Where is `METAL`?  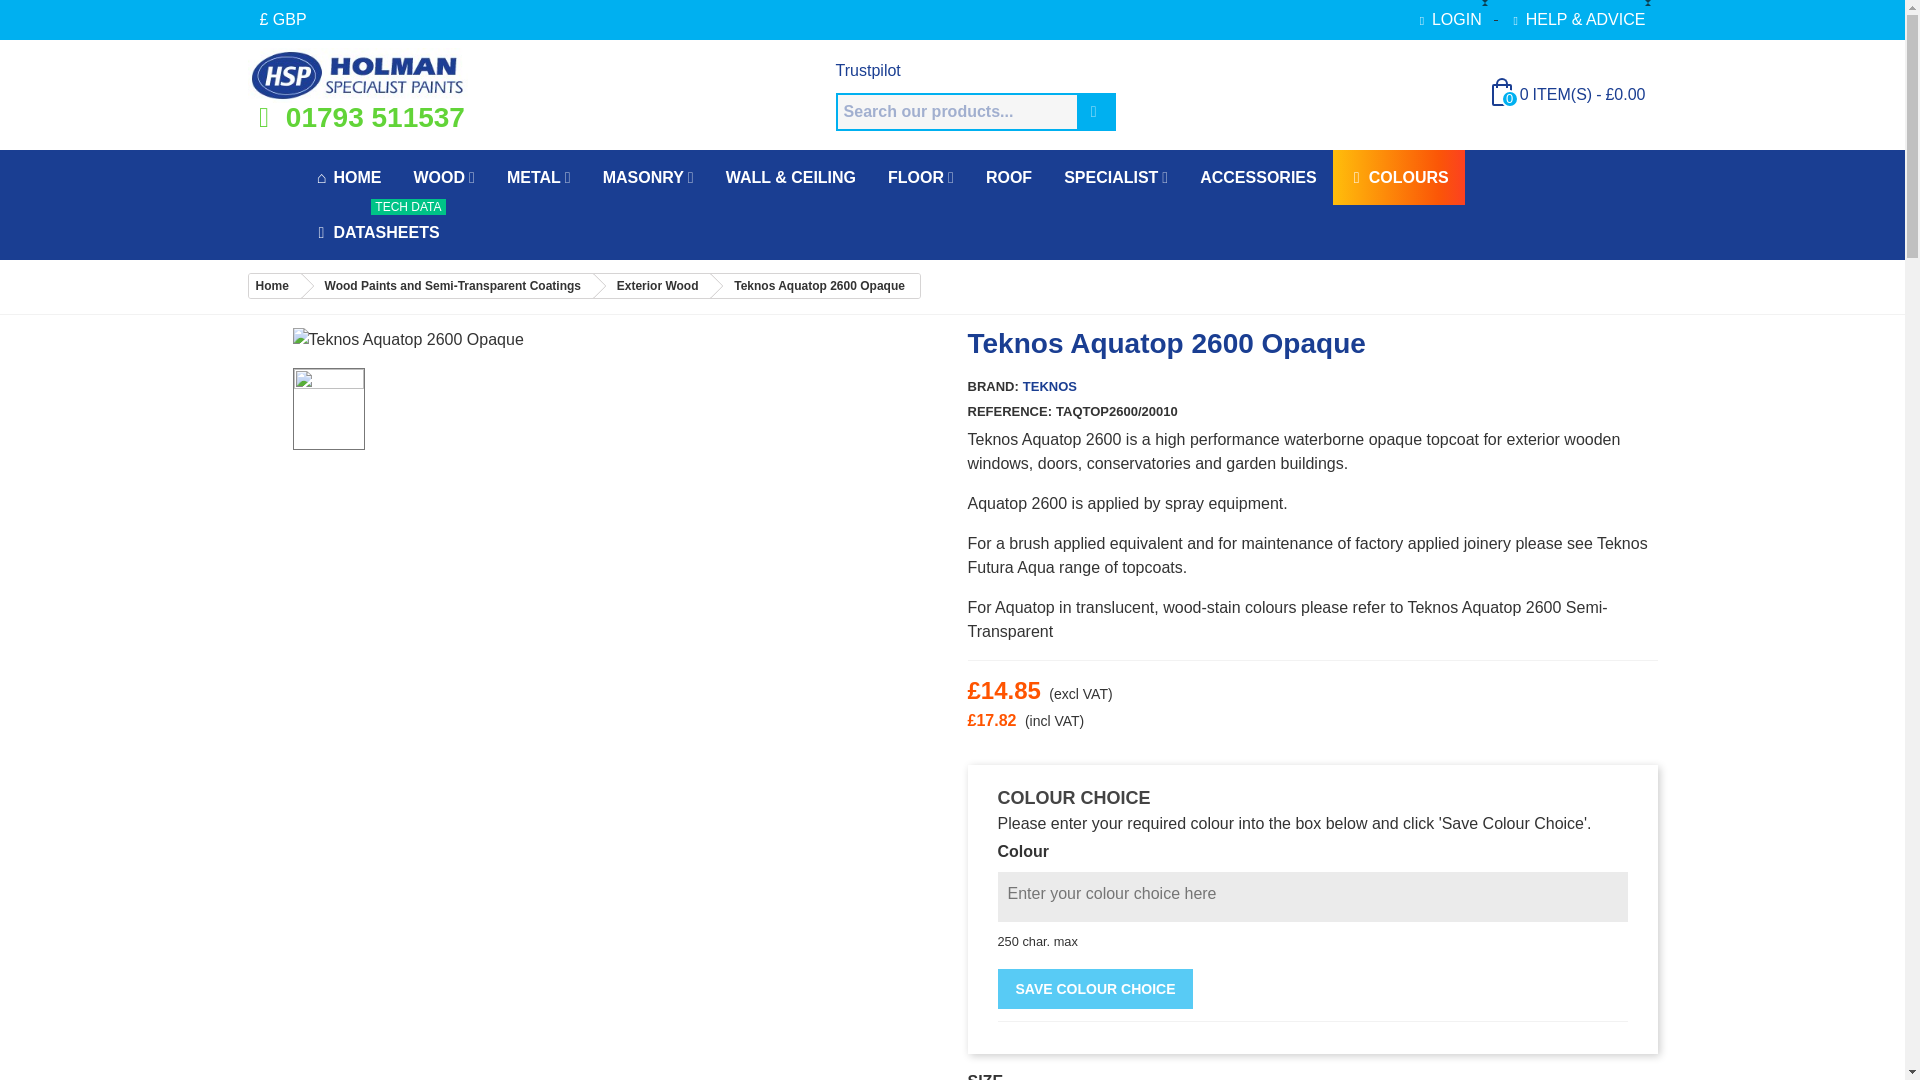
METAL is located at coordinates (539, 178).